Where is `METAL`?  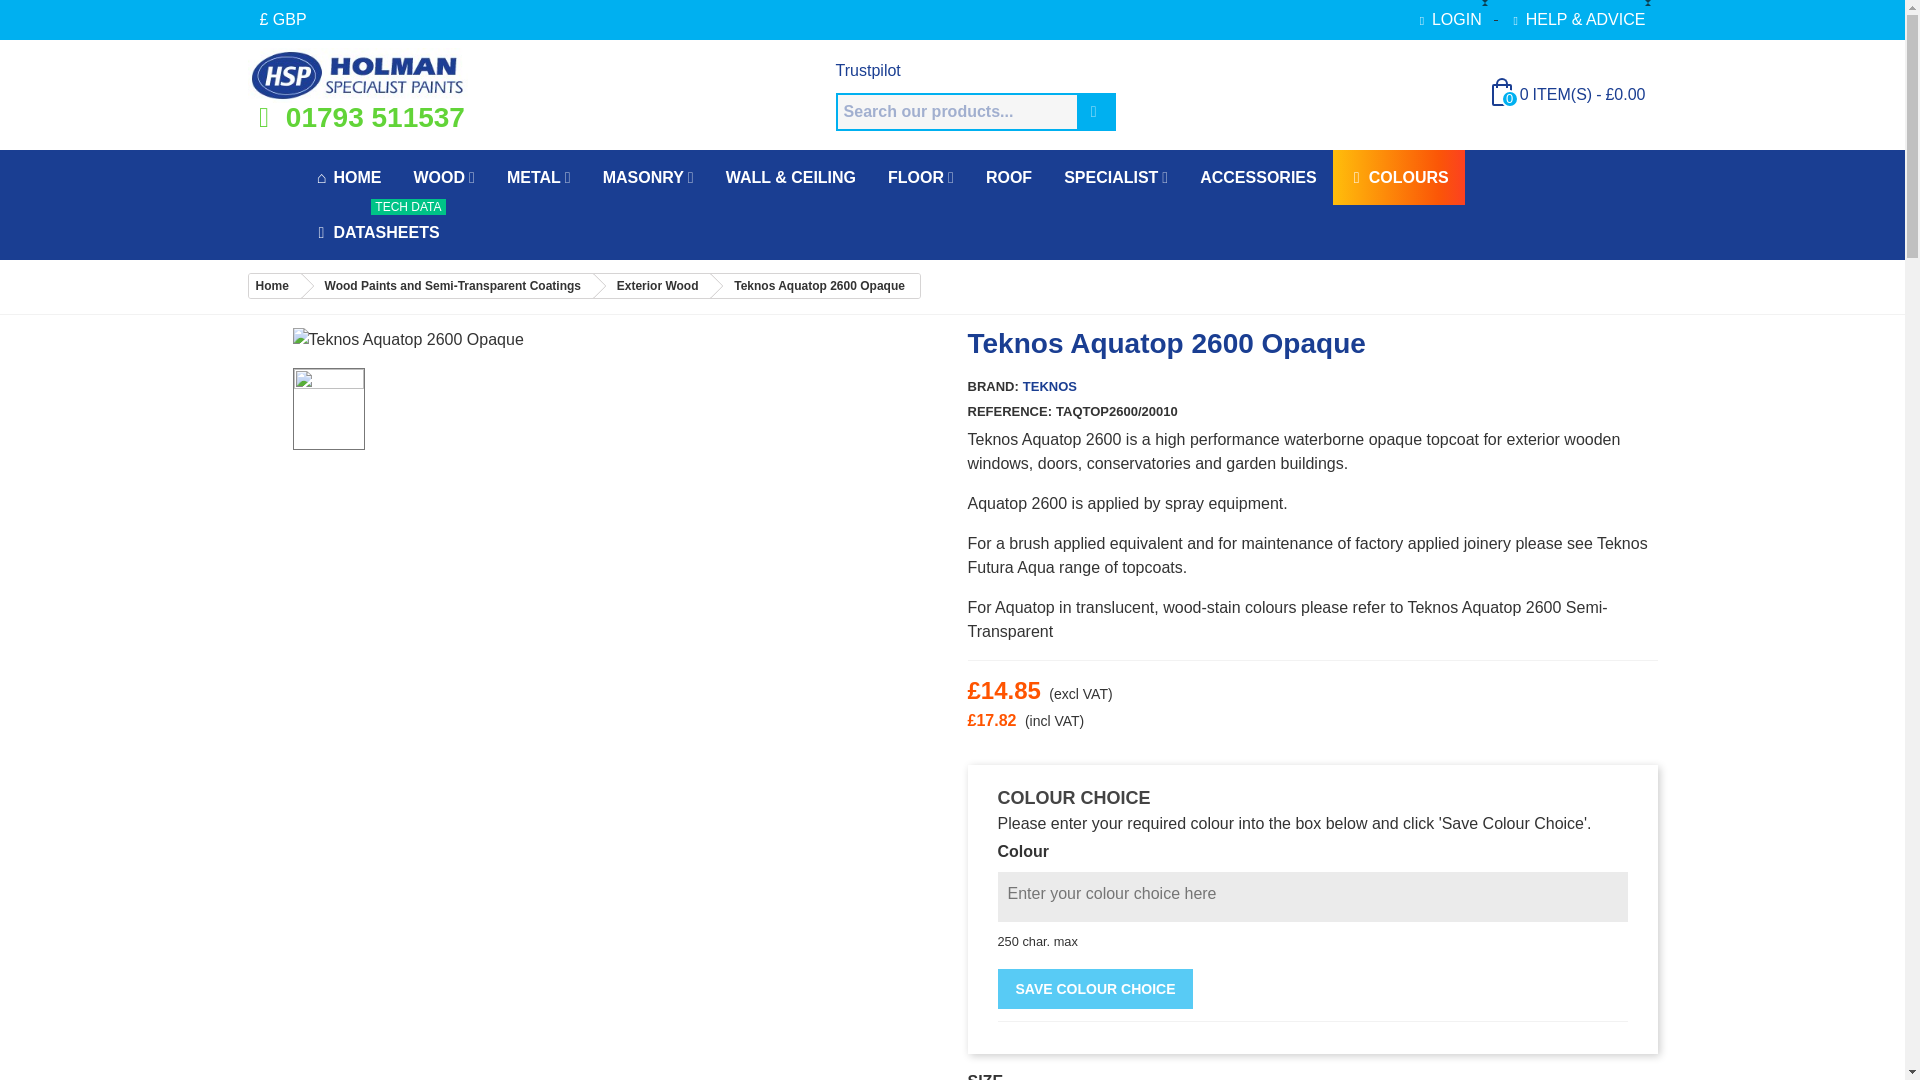
METAL is located at coordinates (539, 178).